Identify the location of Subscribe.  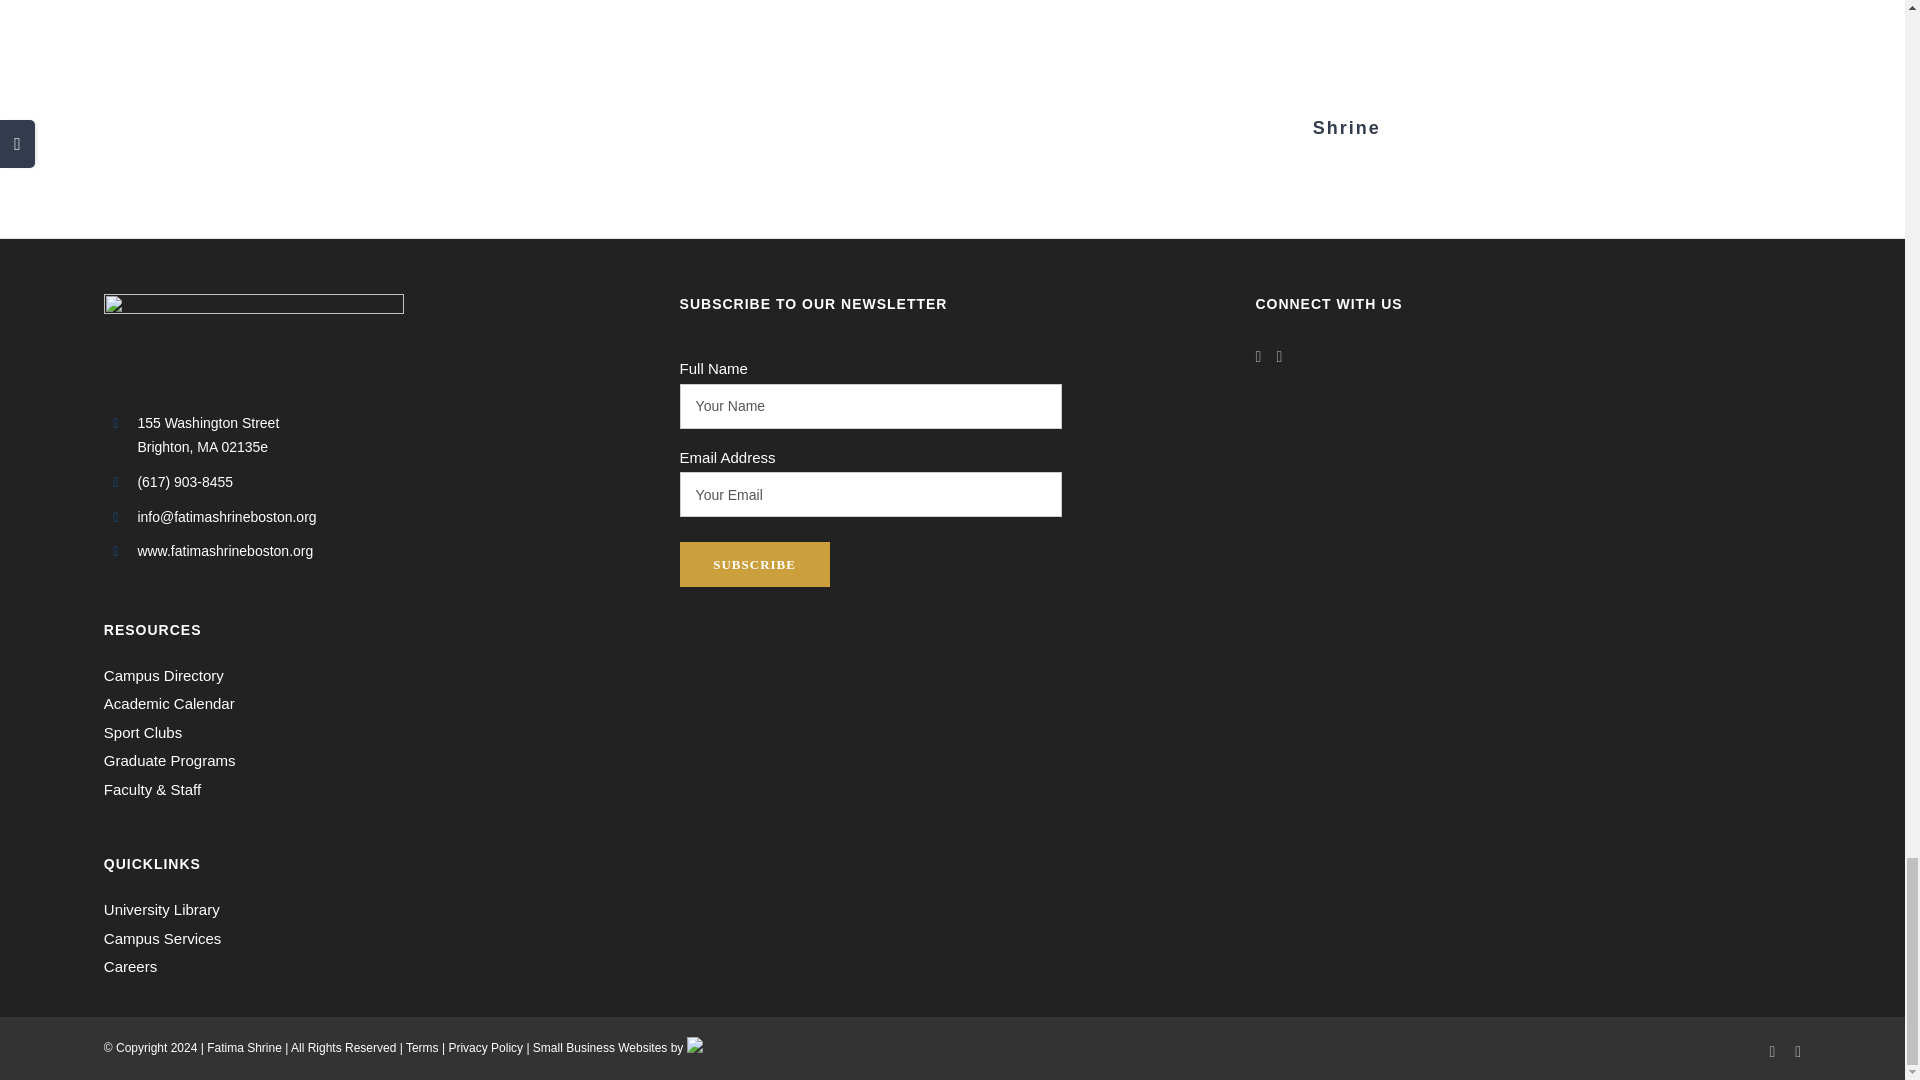
(754, 564).